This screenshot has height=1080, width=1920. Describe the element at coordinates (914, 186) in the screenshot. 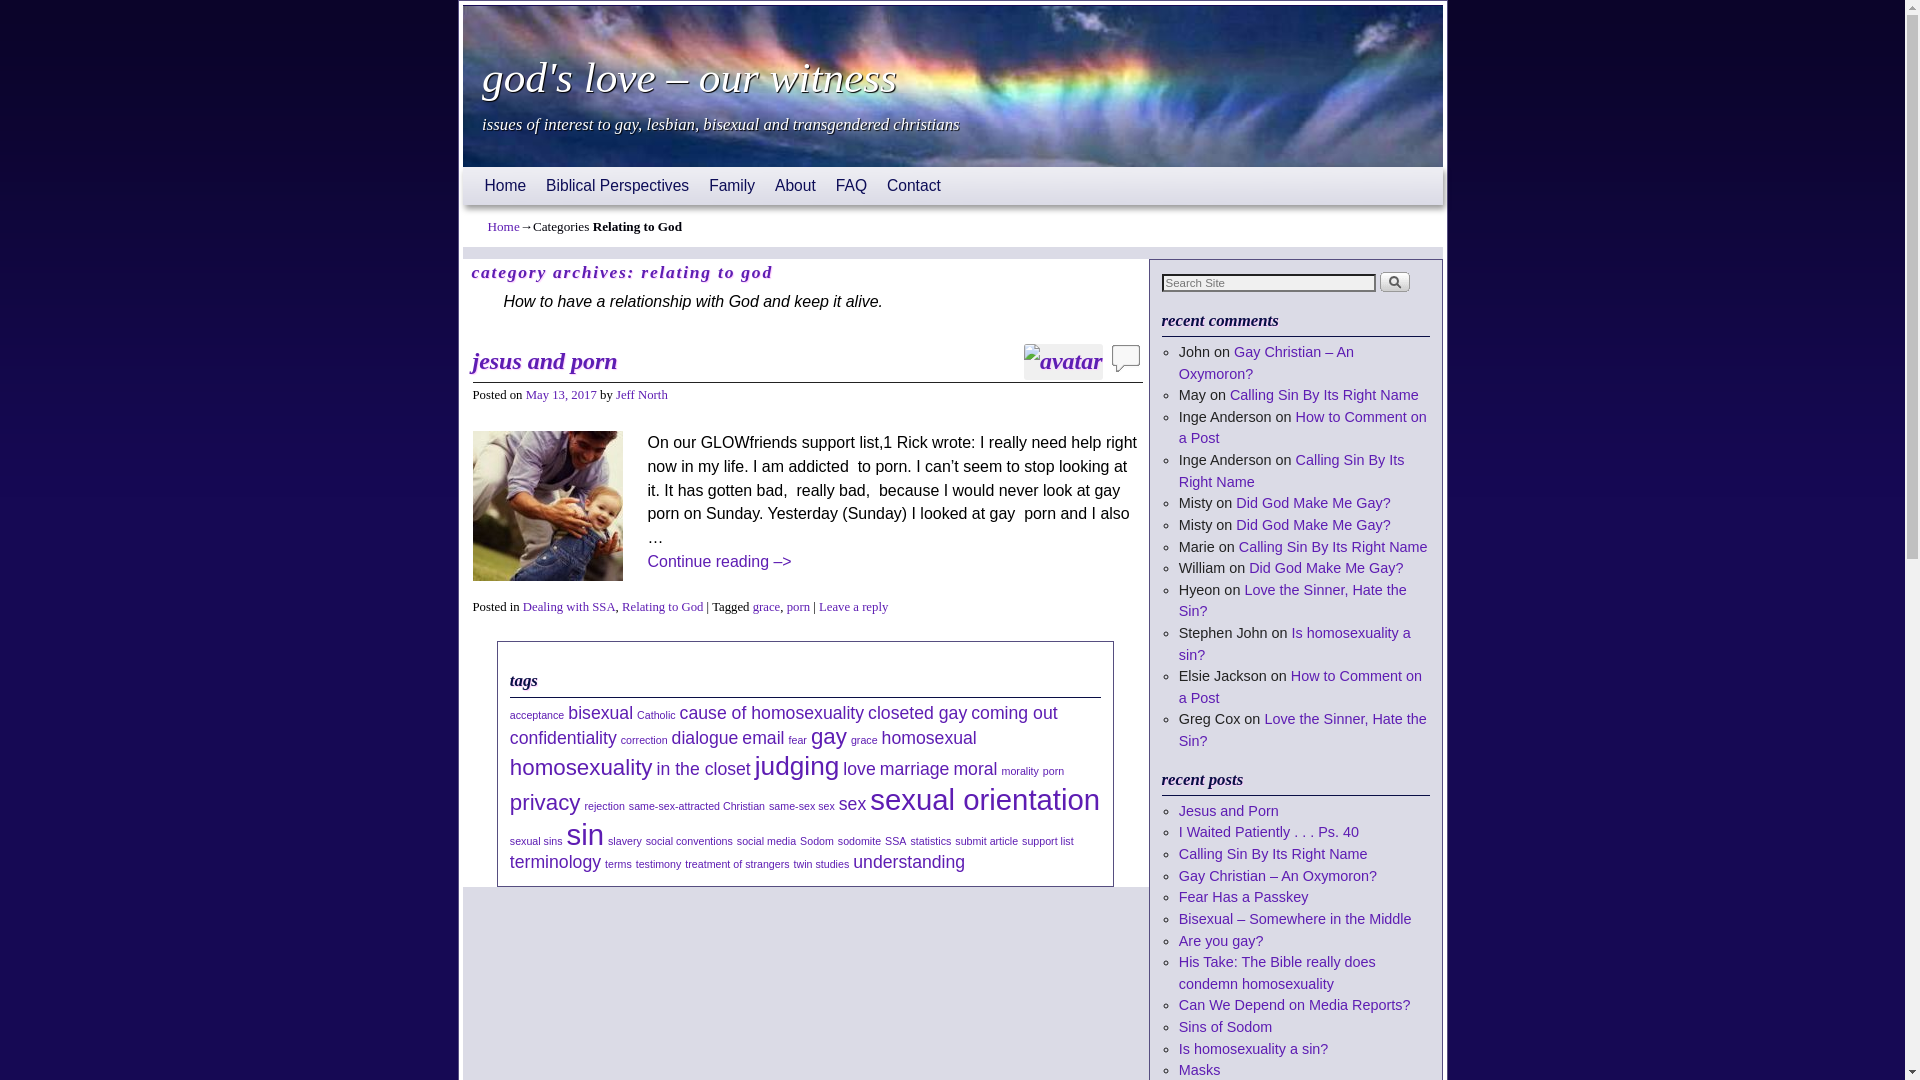

I see `Contact` at that location.